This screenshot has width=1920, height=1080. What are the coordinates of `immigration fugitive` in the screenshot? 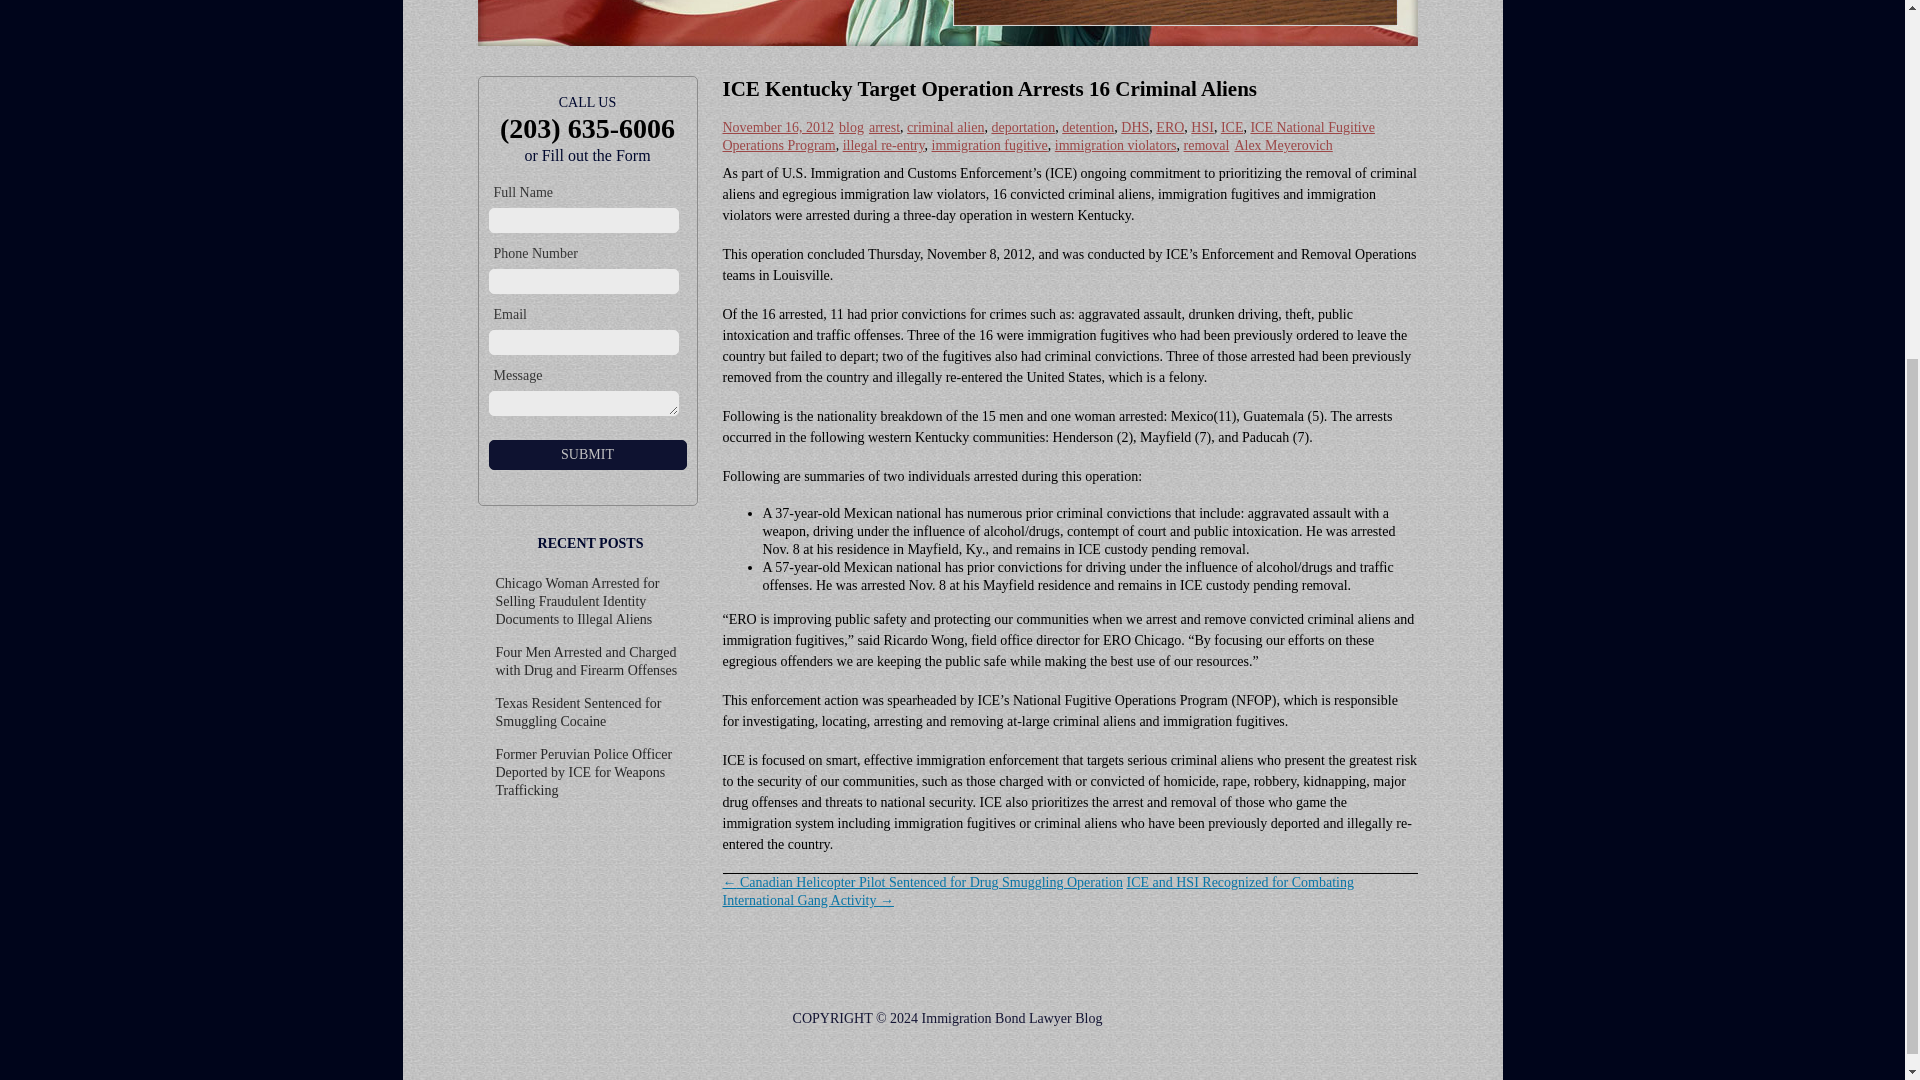 It's located at (990, 146).